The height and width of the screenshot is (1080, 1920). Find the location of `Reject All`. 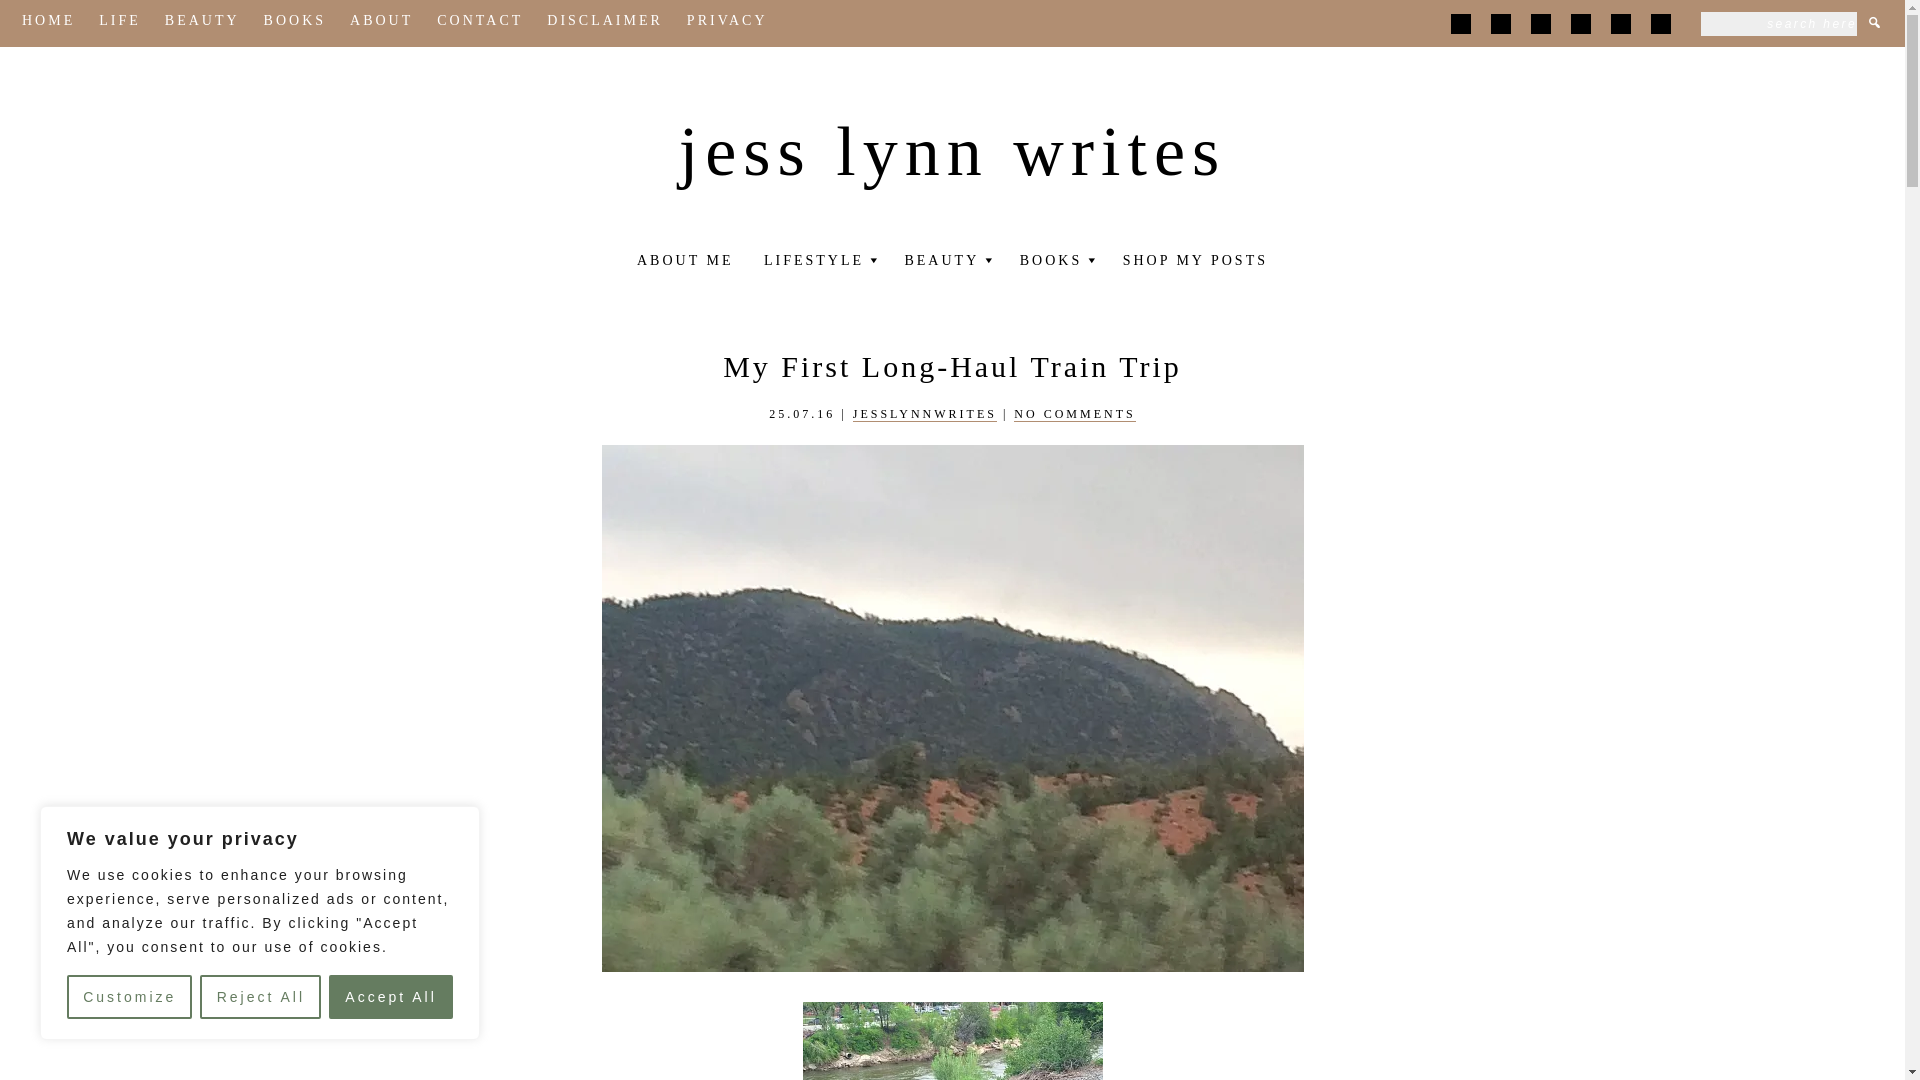

Reject All is located at coordinates (260, 997).